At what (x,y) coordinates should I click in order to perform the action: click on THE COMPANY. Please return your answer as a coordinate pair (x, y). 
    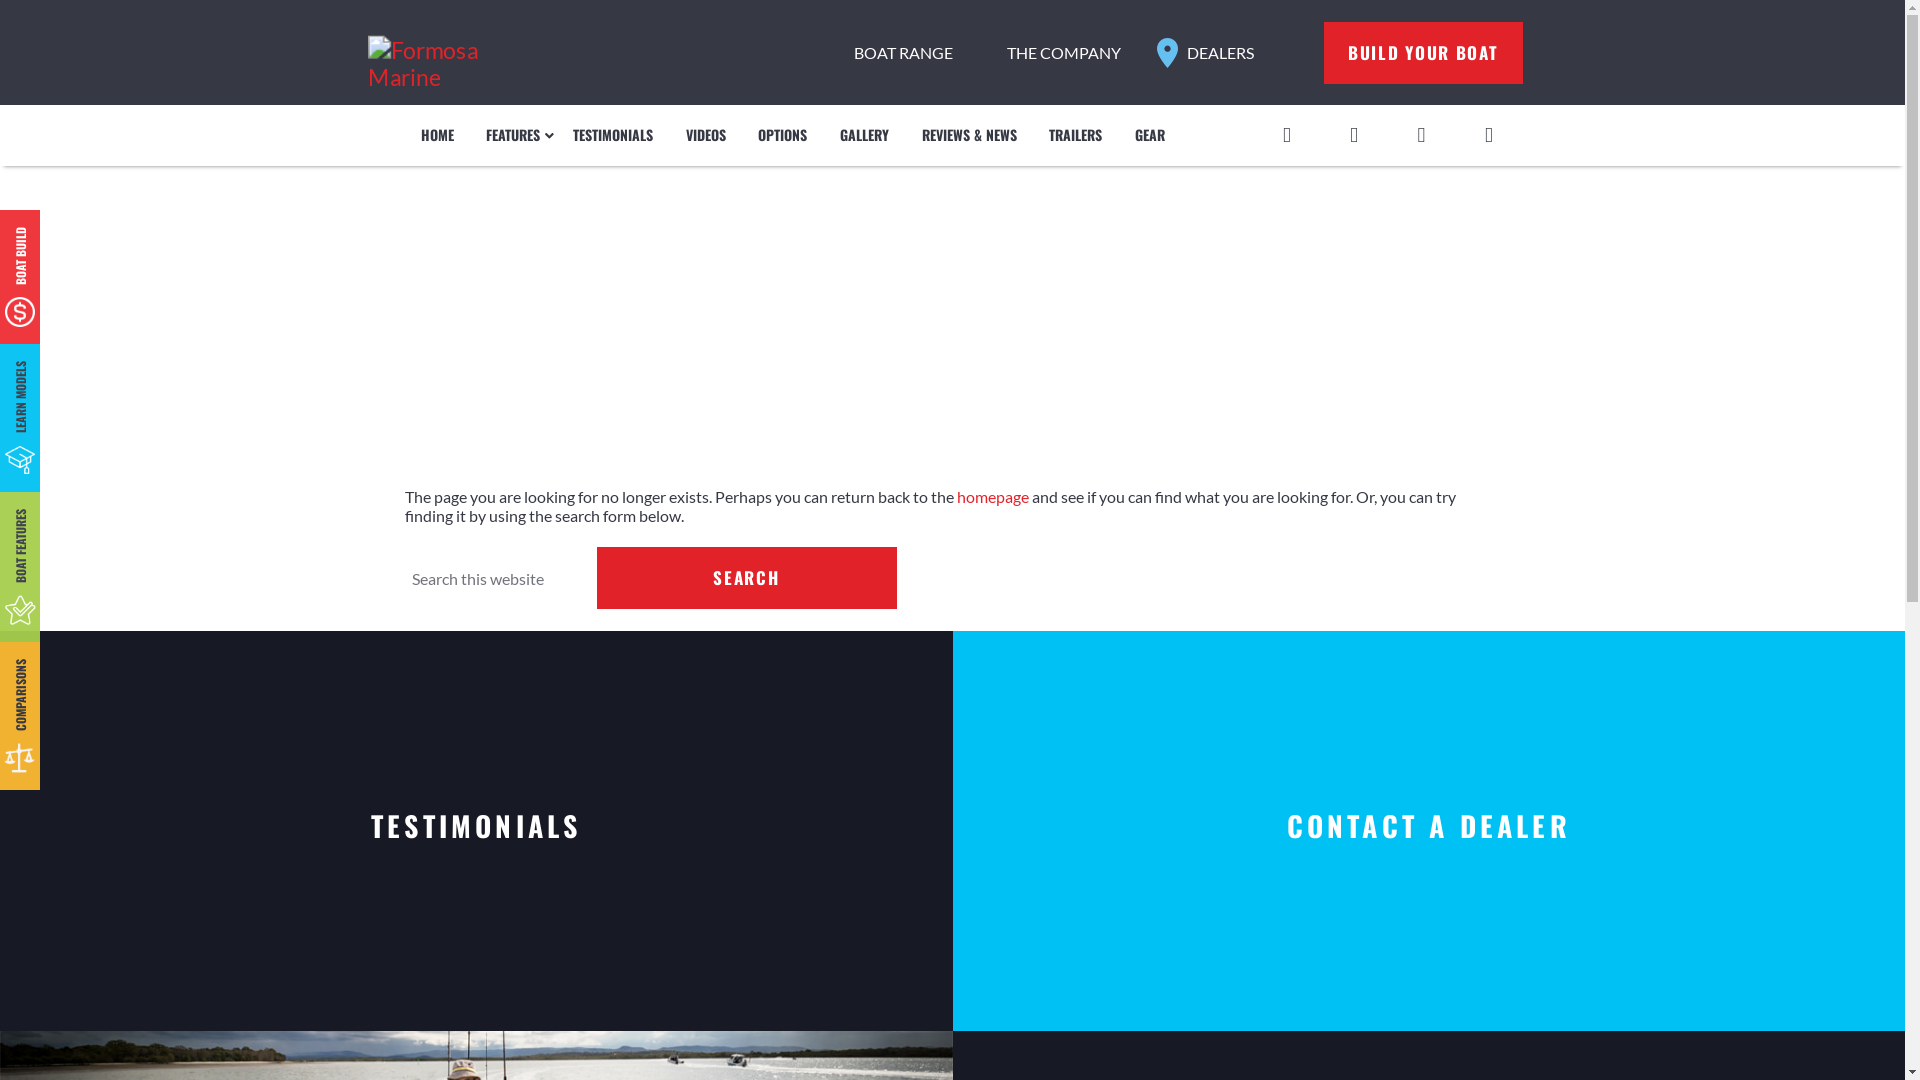
    Looking at the image, I should click on (1064, 52).